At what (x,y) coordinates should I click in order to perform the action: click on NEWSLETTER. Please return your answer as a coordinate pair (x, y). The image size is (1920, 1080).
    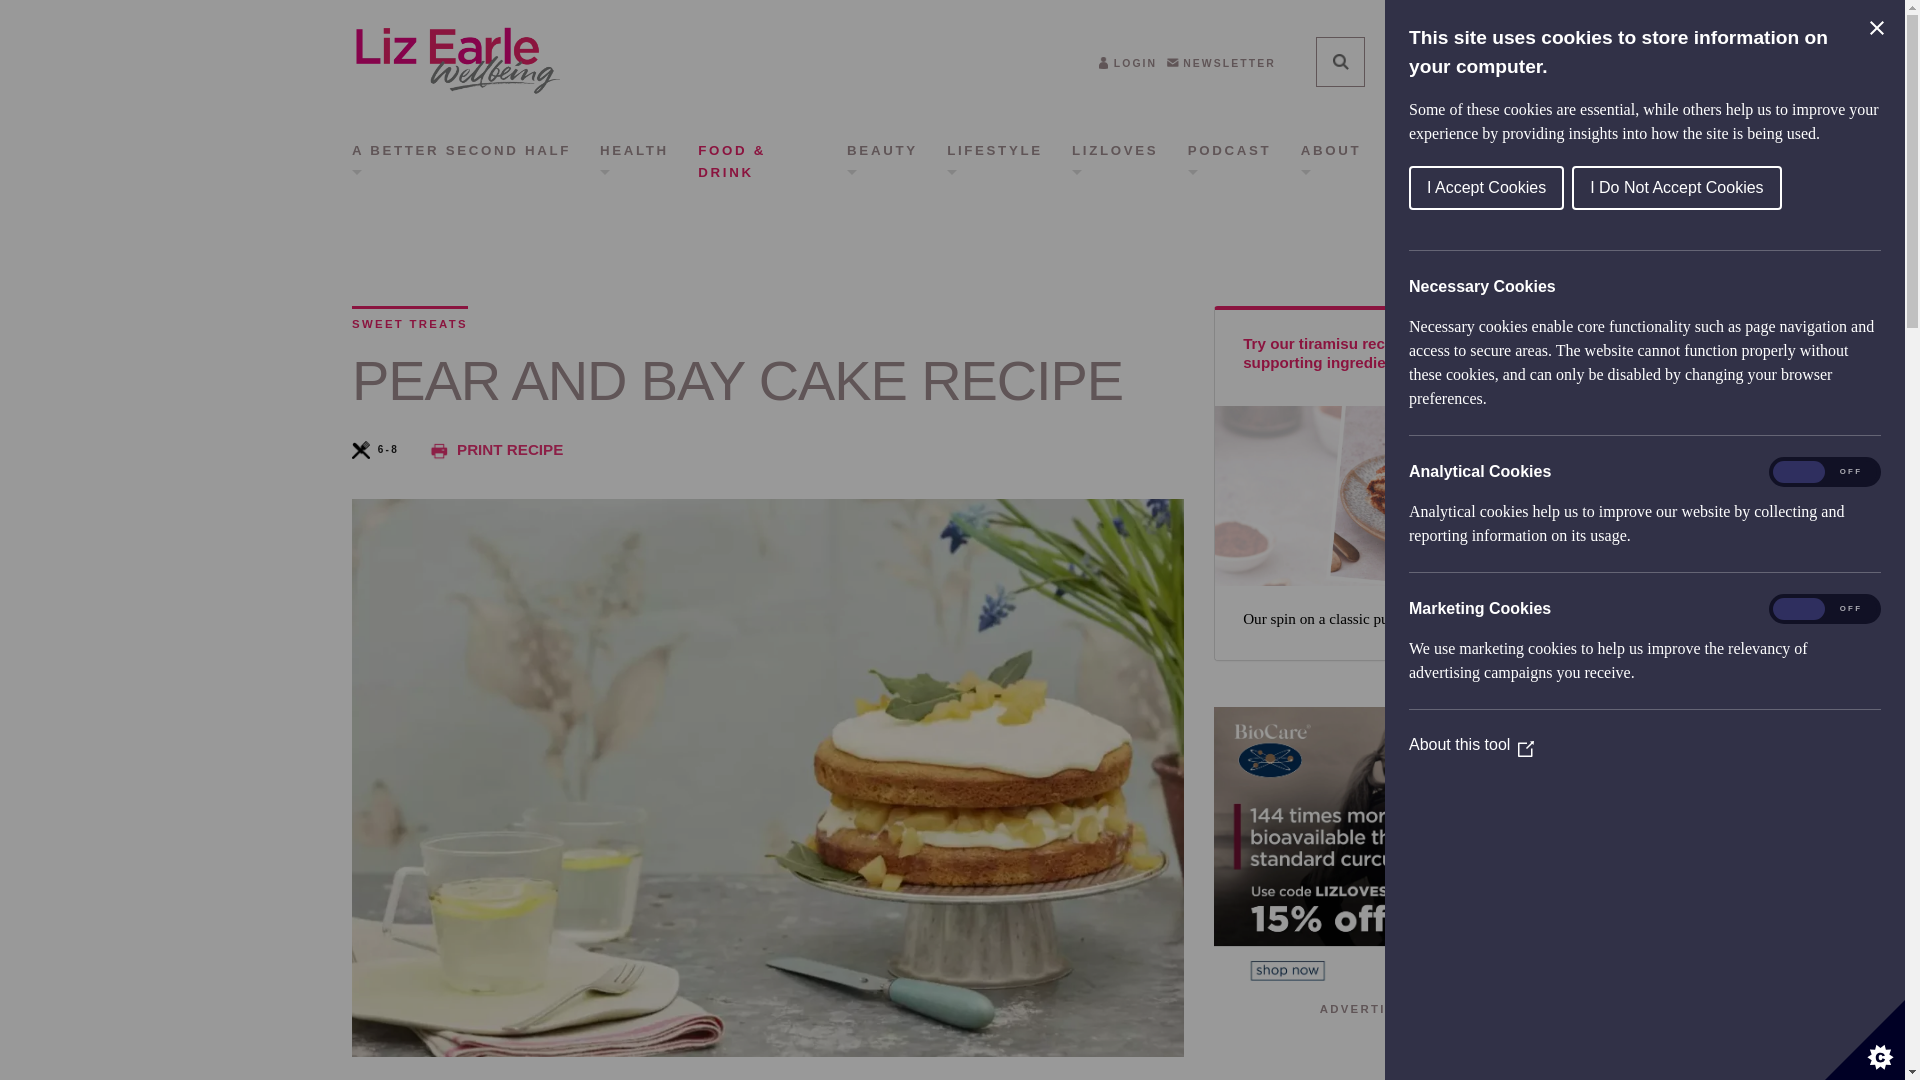
    Looking at the image, I should click on (1222, 64).